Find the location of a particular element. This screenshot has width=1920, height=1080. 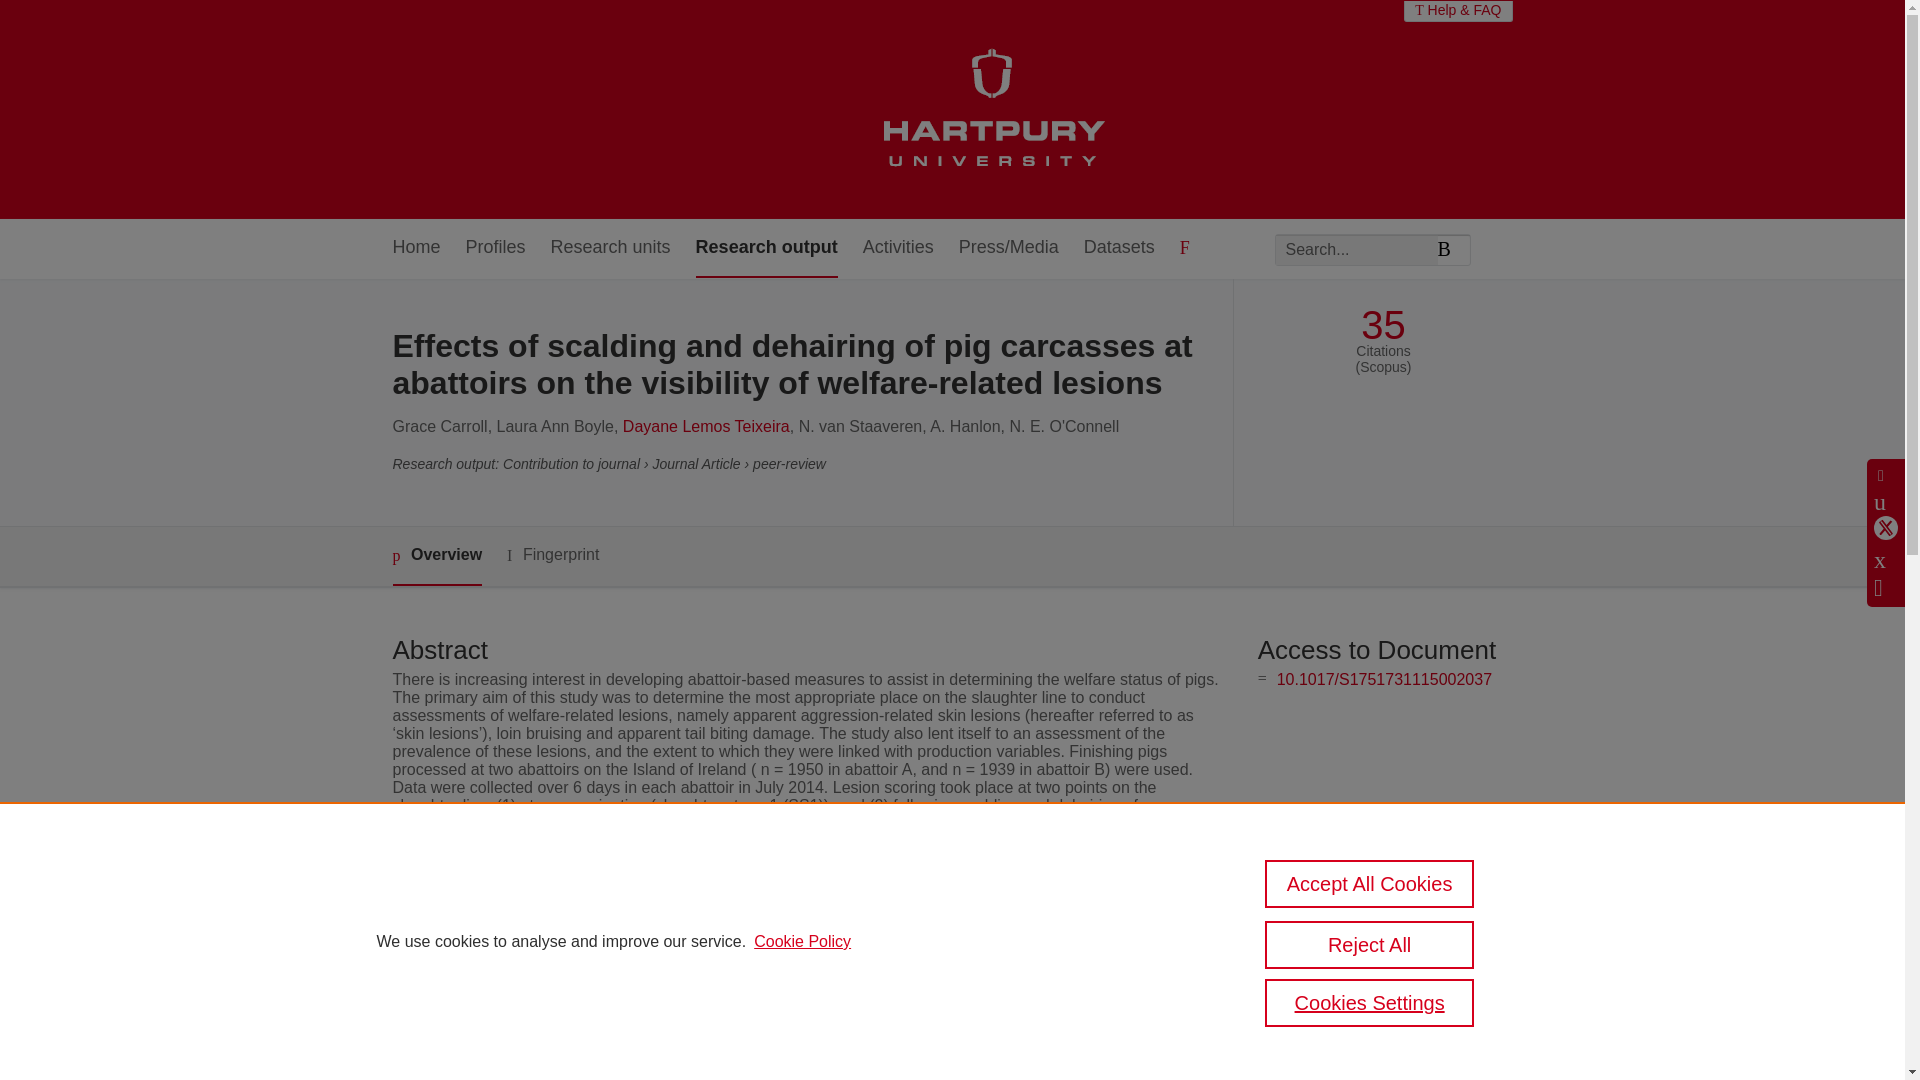

Profiles is located at coordinates (496, 248).